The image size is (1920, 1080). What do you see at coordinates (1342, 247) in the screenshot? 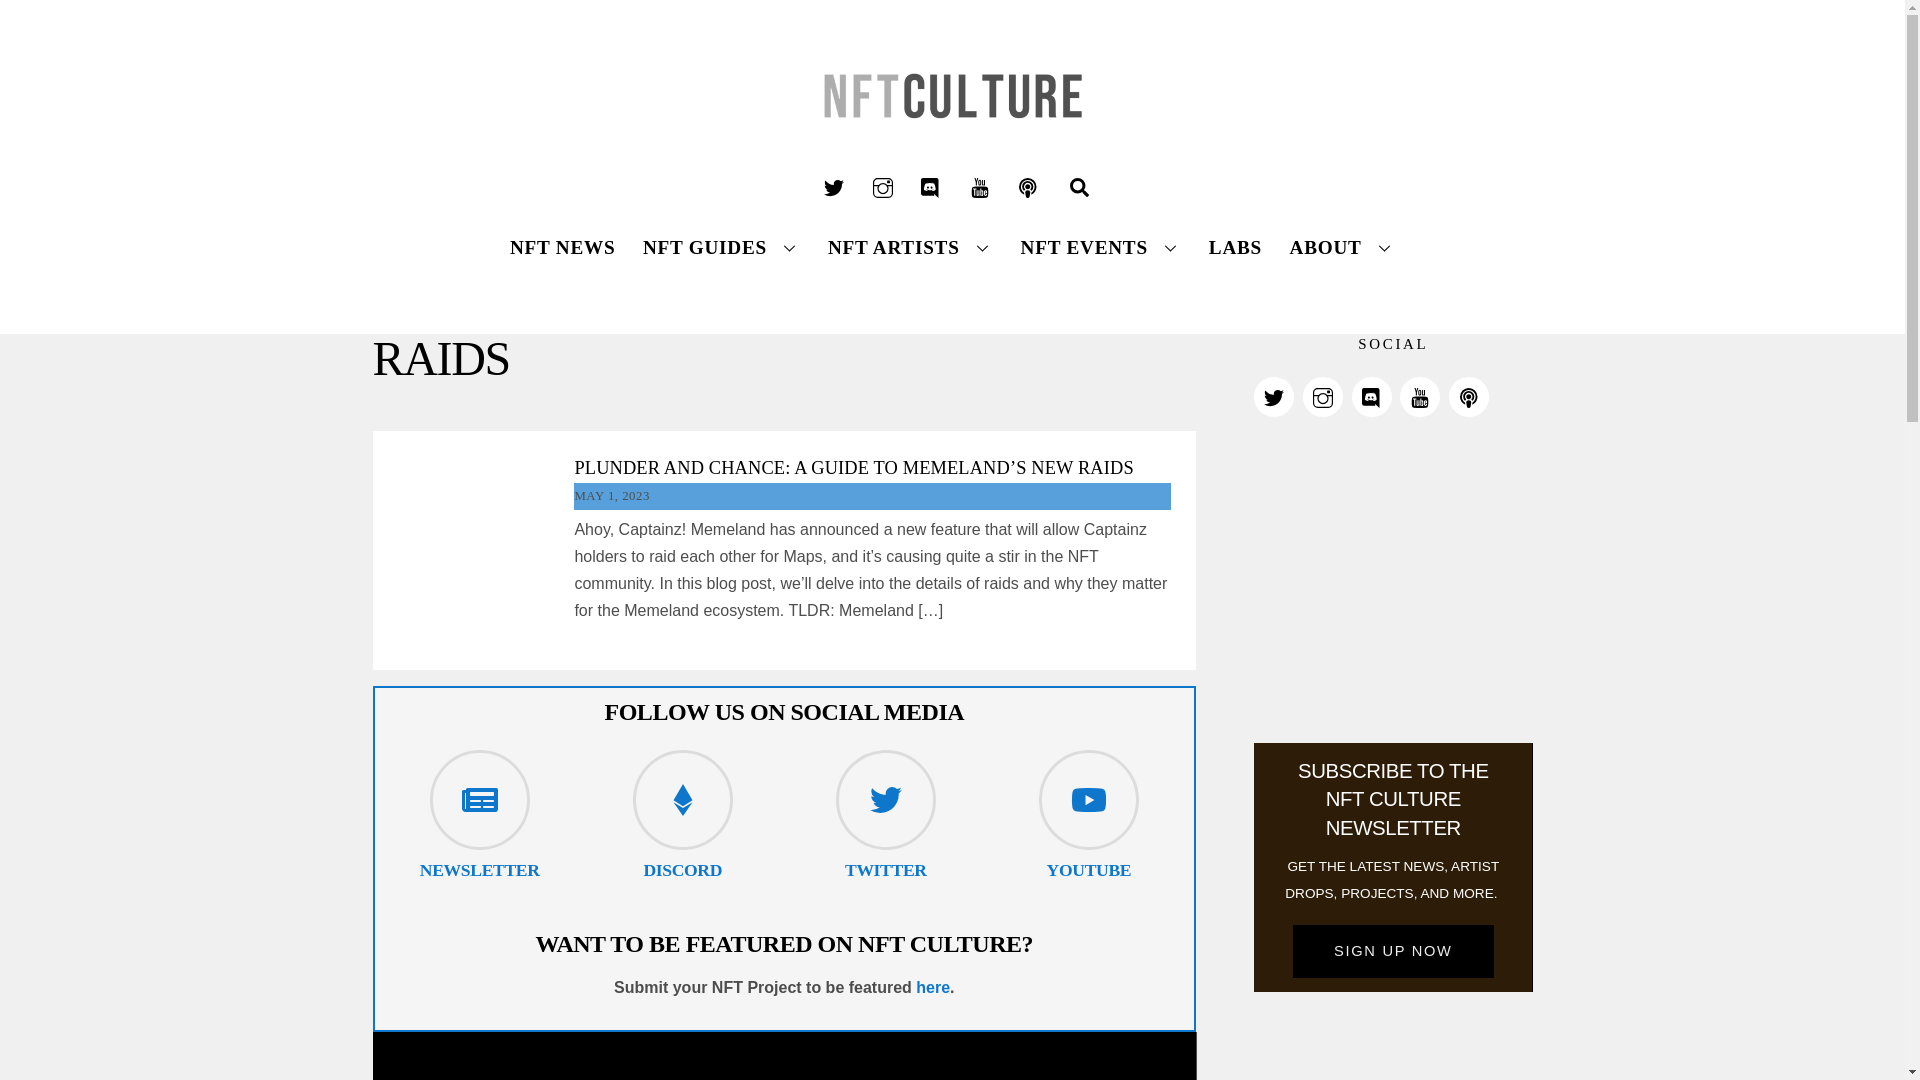
I see `ABOUT` at bounding box center [1342, 247].